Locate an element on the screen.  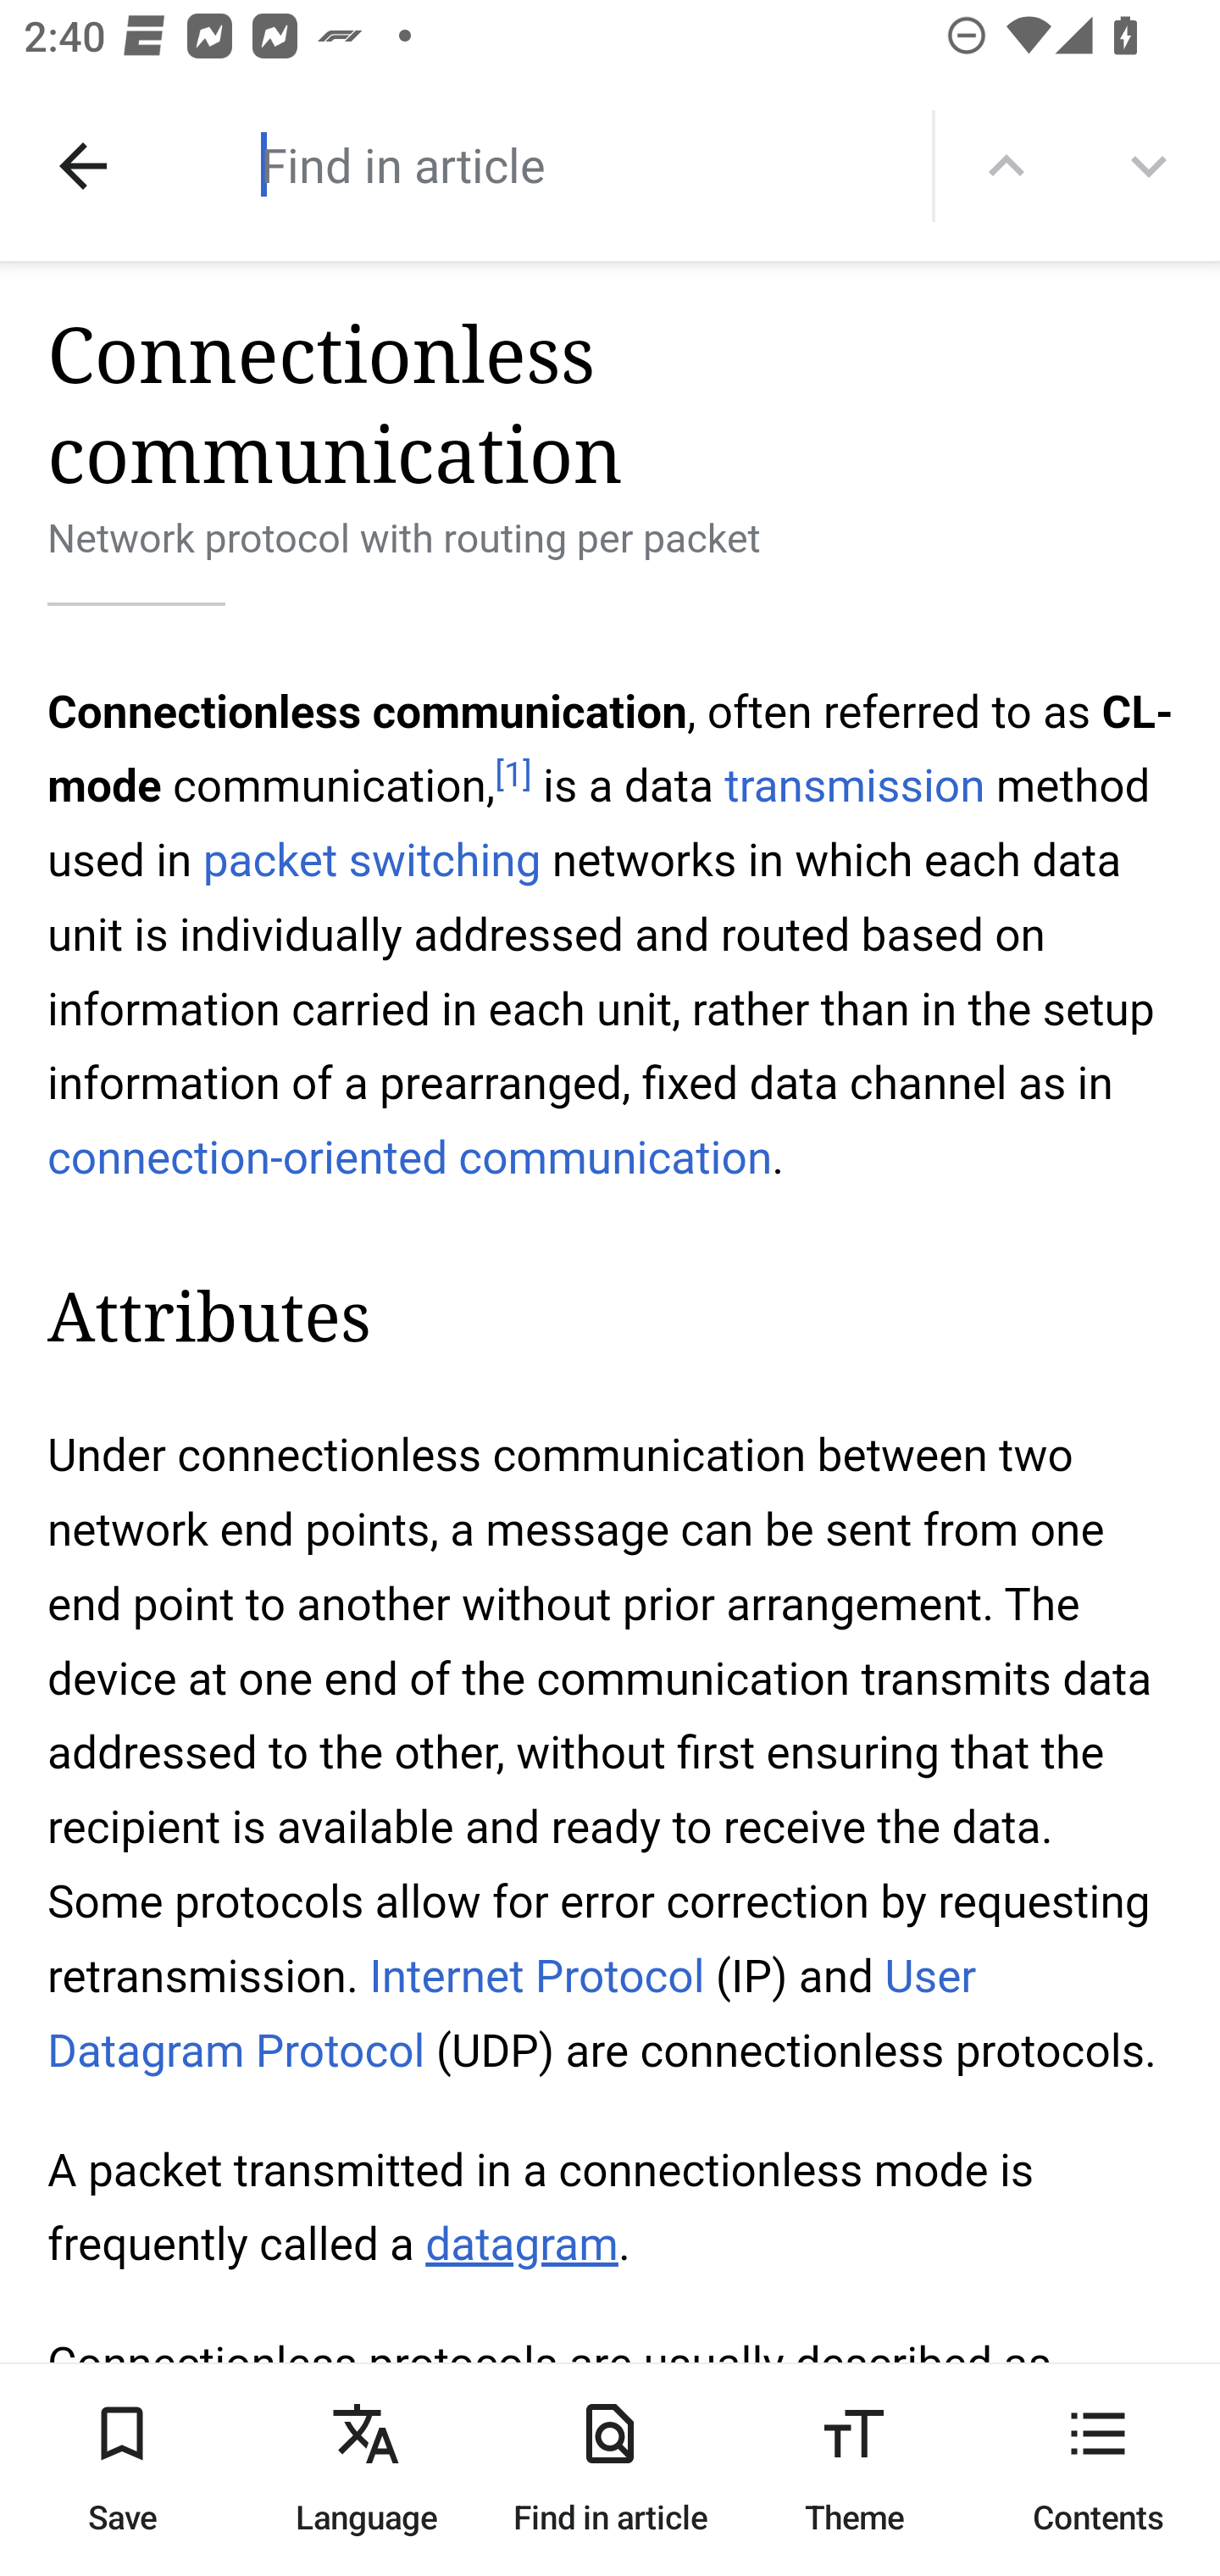
stateless protocols is located at coordinates (241, 2439).